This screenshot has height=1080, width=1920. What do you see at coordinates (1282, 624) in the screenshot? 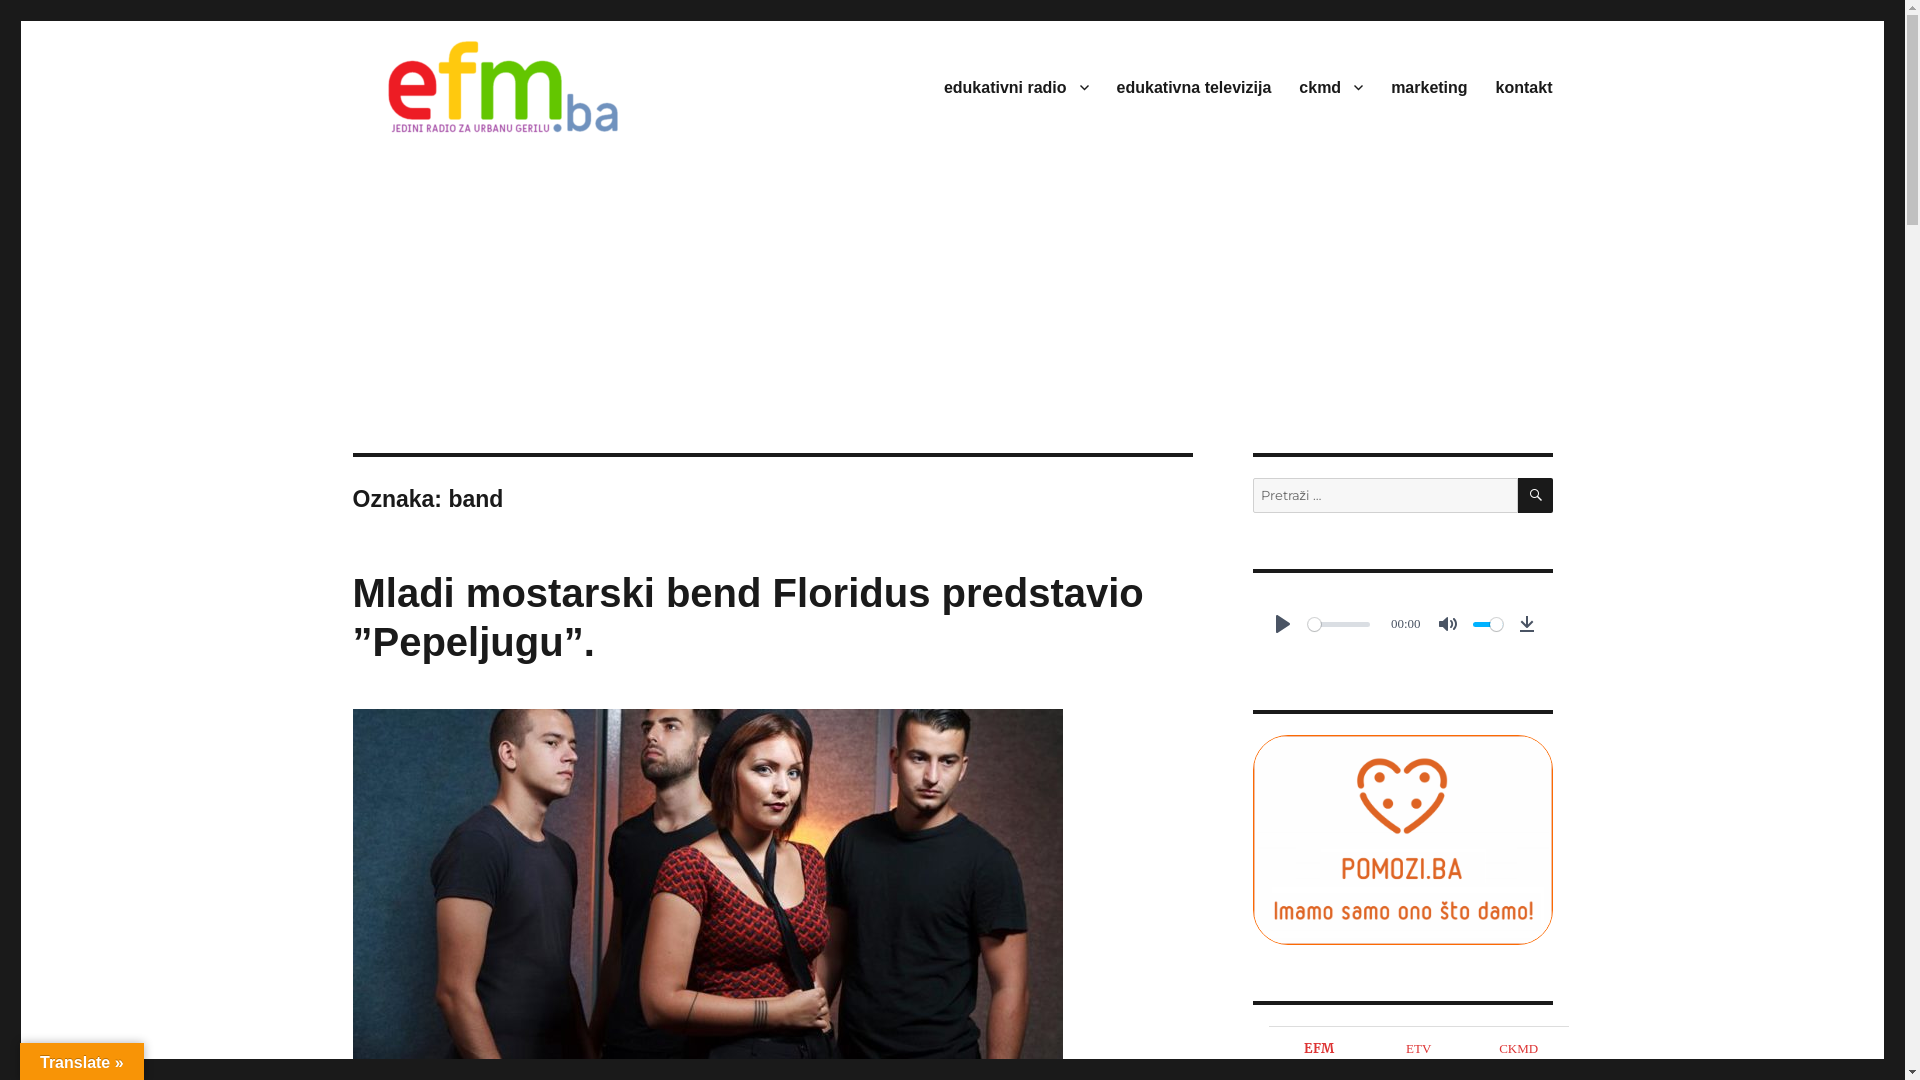
I see `PLAY` at bounding box center [1282, 624].